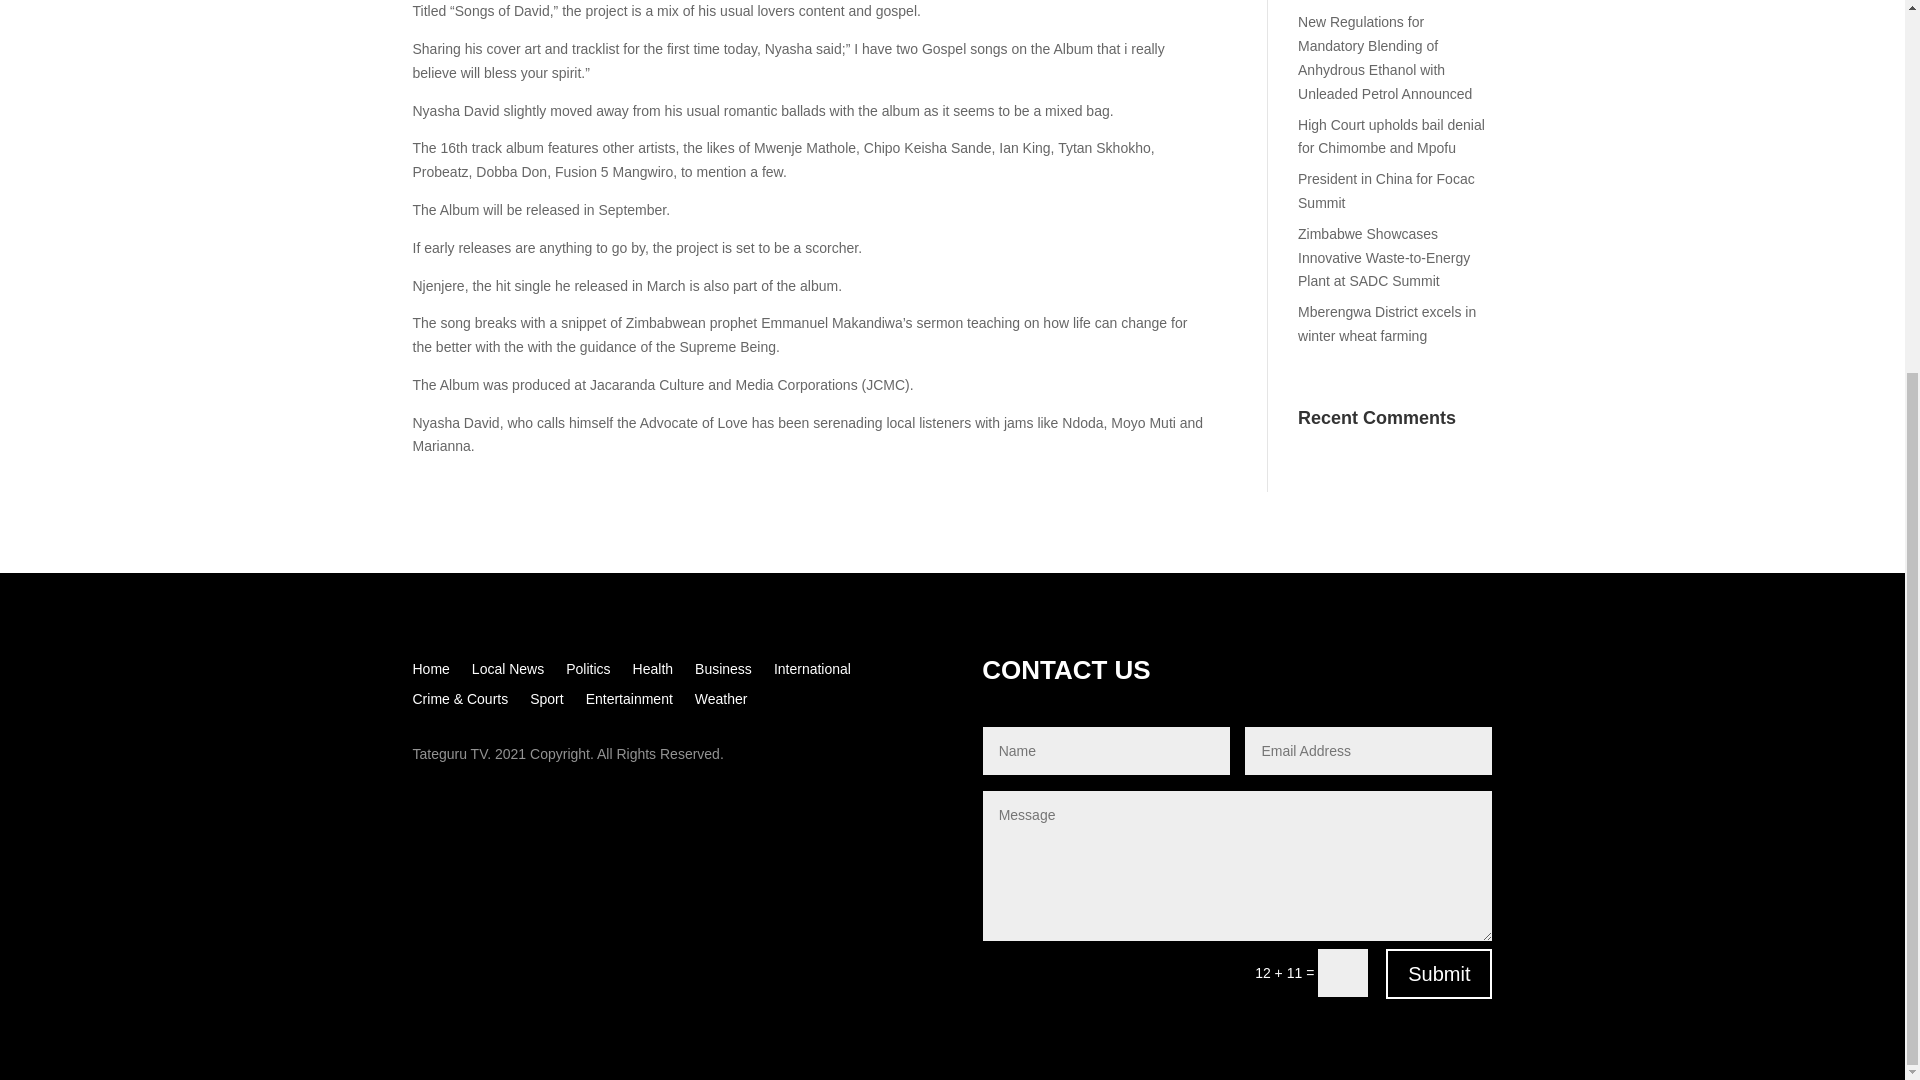 This screenshot has width=1920, height=1080. Describe the element at coordinates (430, 672) in the screenshot. I see `Home` at that location.